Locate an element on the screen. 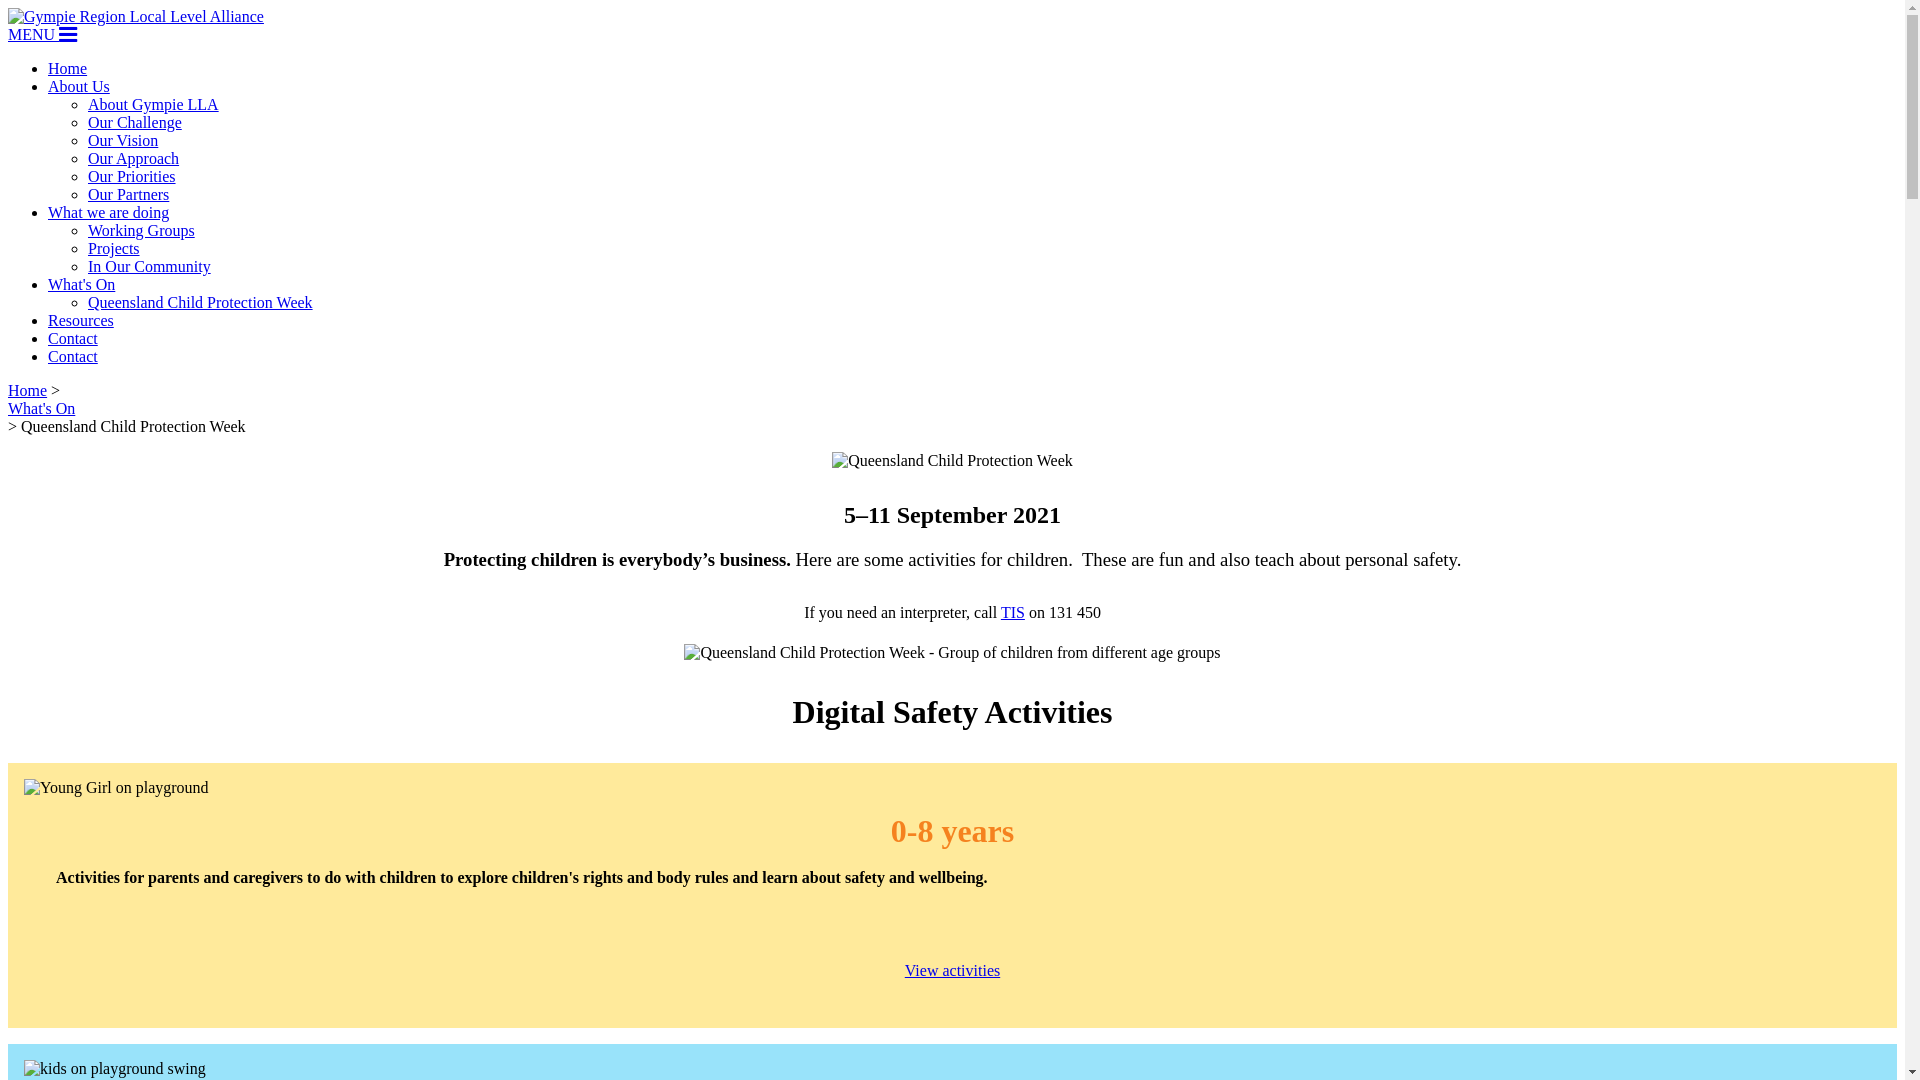  Our Challenge is located at coordinates (135, 122).